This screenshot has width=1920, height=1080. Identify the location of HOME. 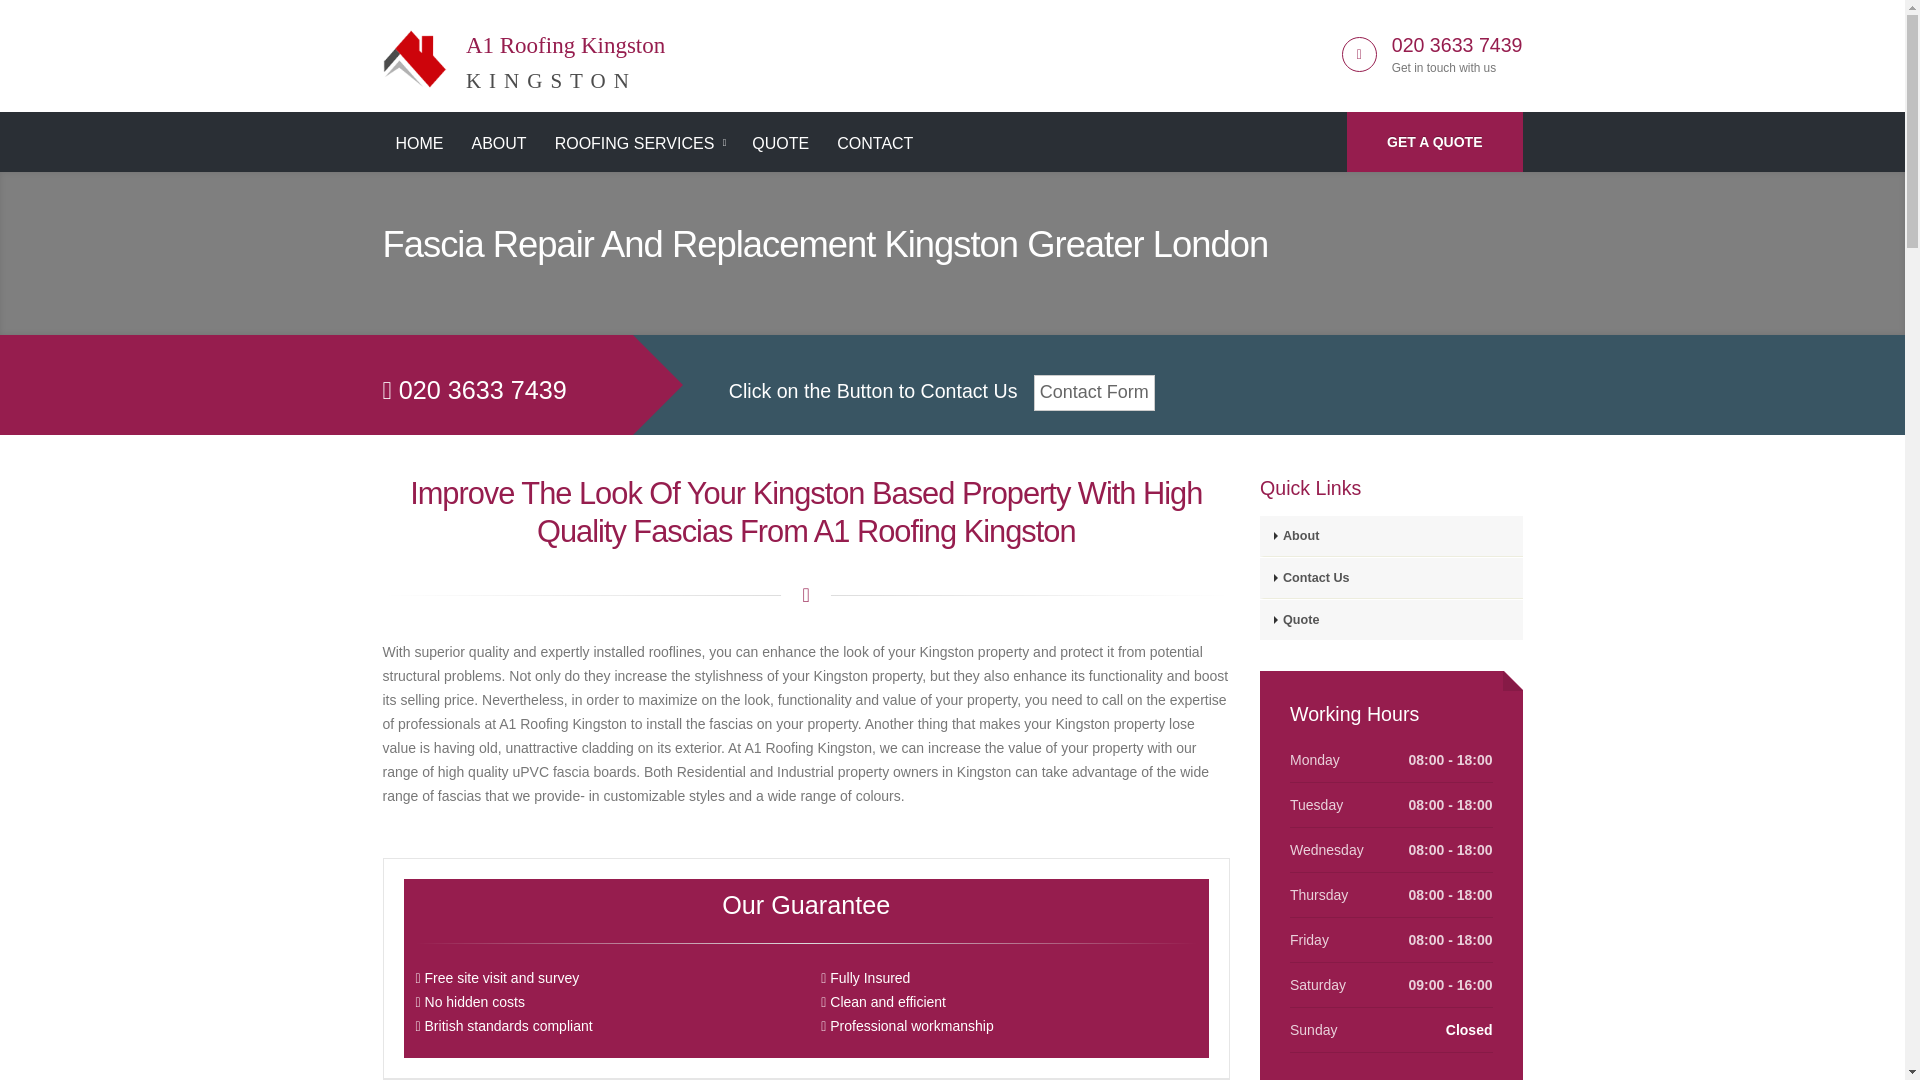
(1434, 142).